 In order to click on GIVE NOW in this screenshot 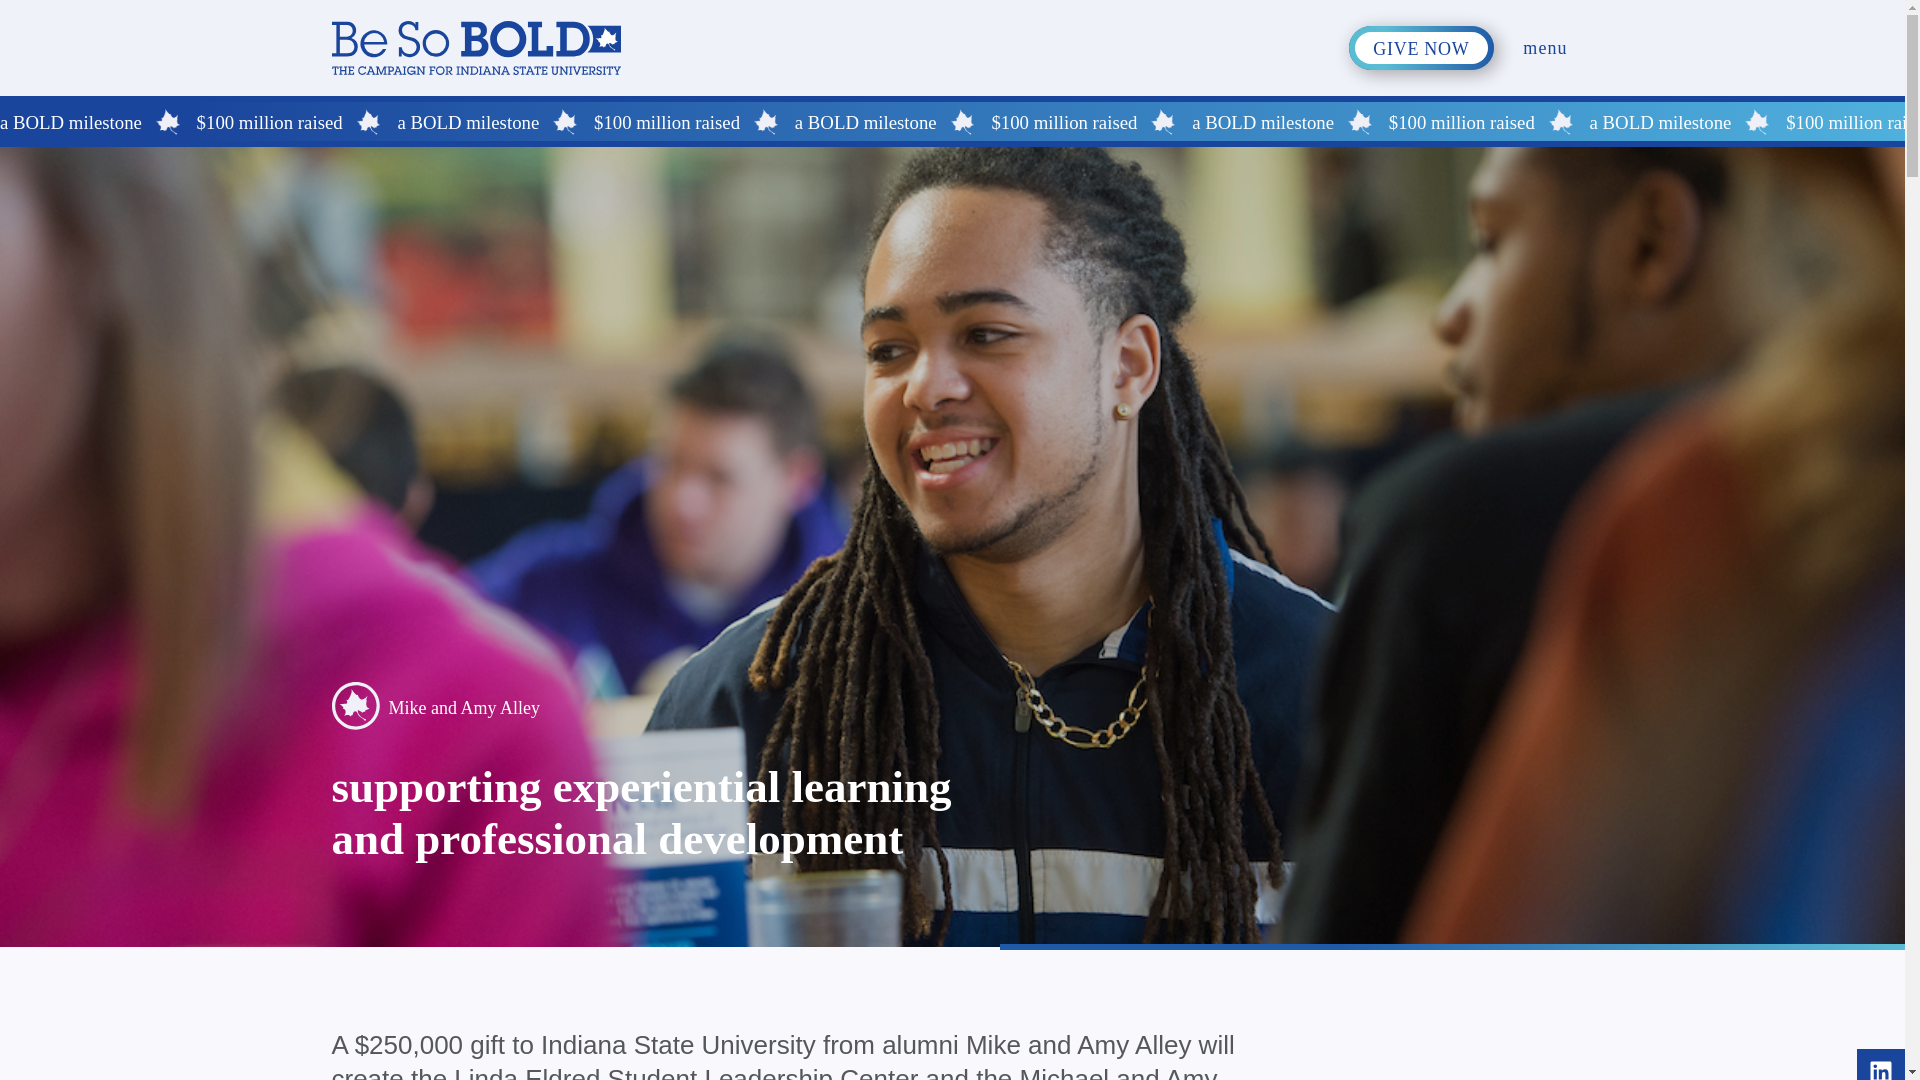, I will do `click(1421, 15)`.